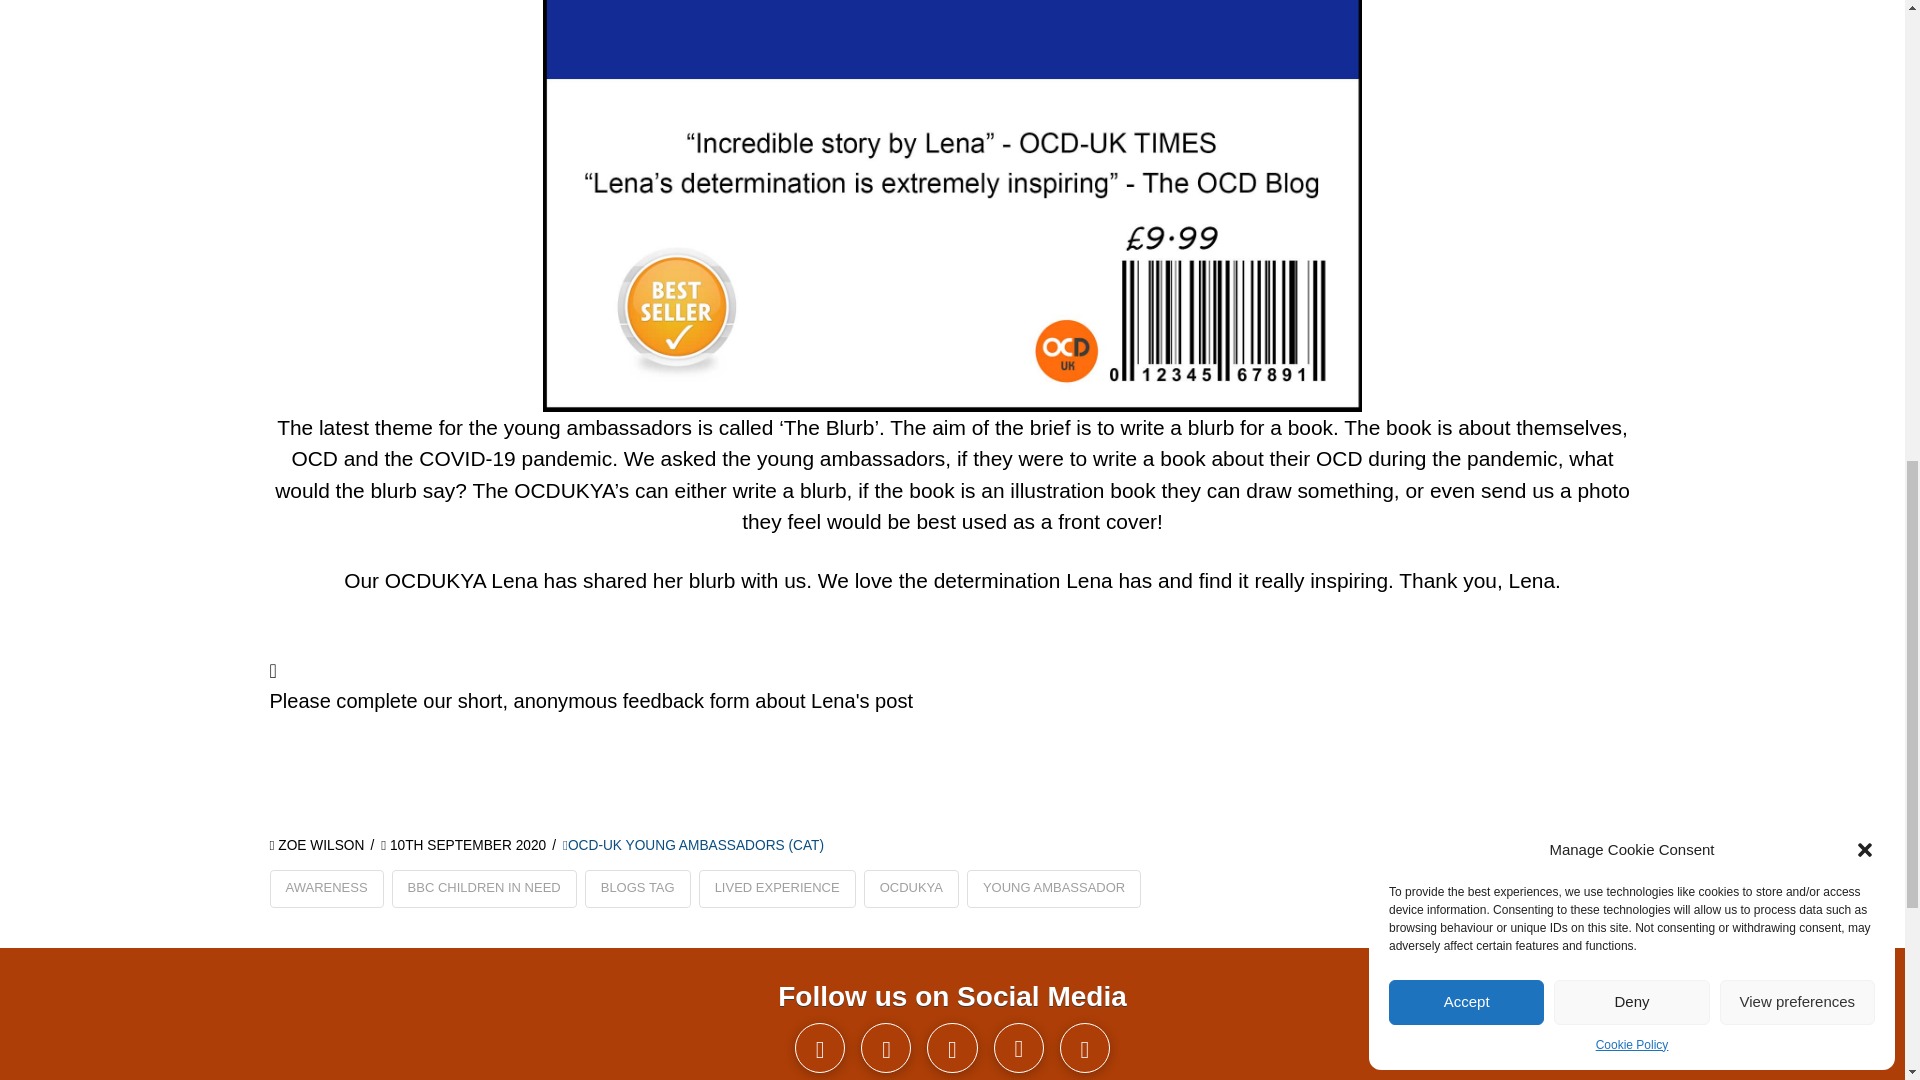 This screenshot has height=1080, width=1920. What do you see at coordinates (484, 889) in the screenshot?
I see `BBC CHILDREN IN NEED` at bounding box center [484, 889].